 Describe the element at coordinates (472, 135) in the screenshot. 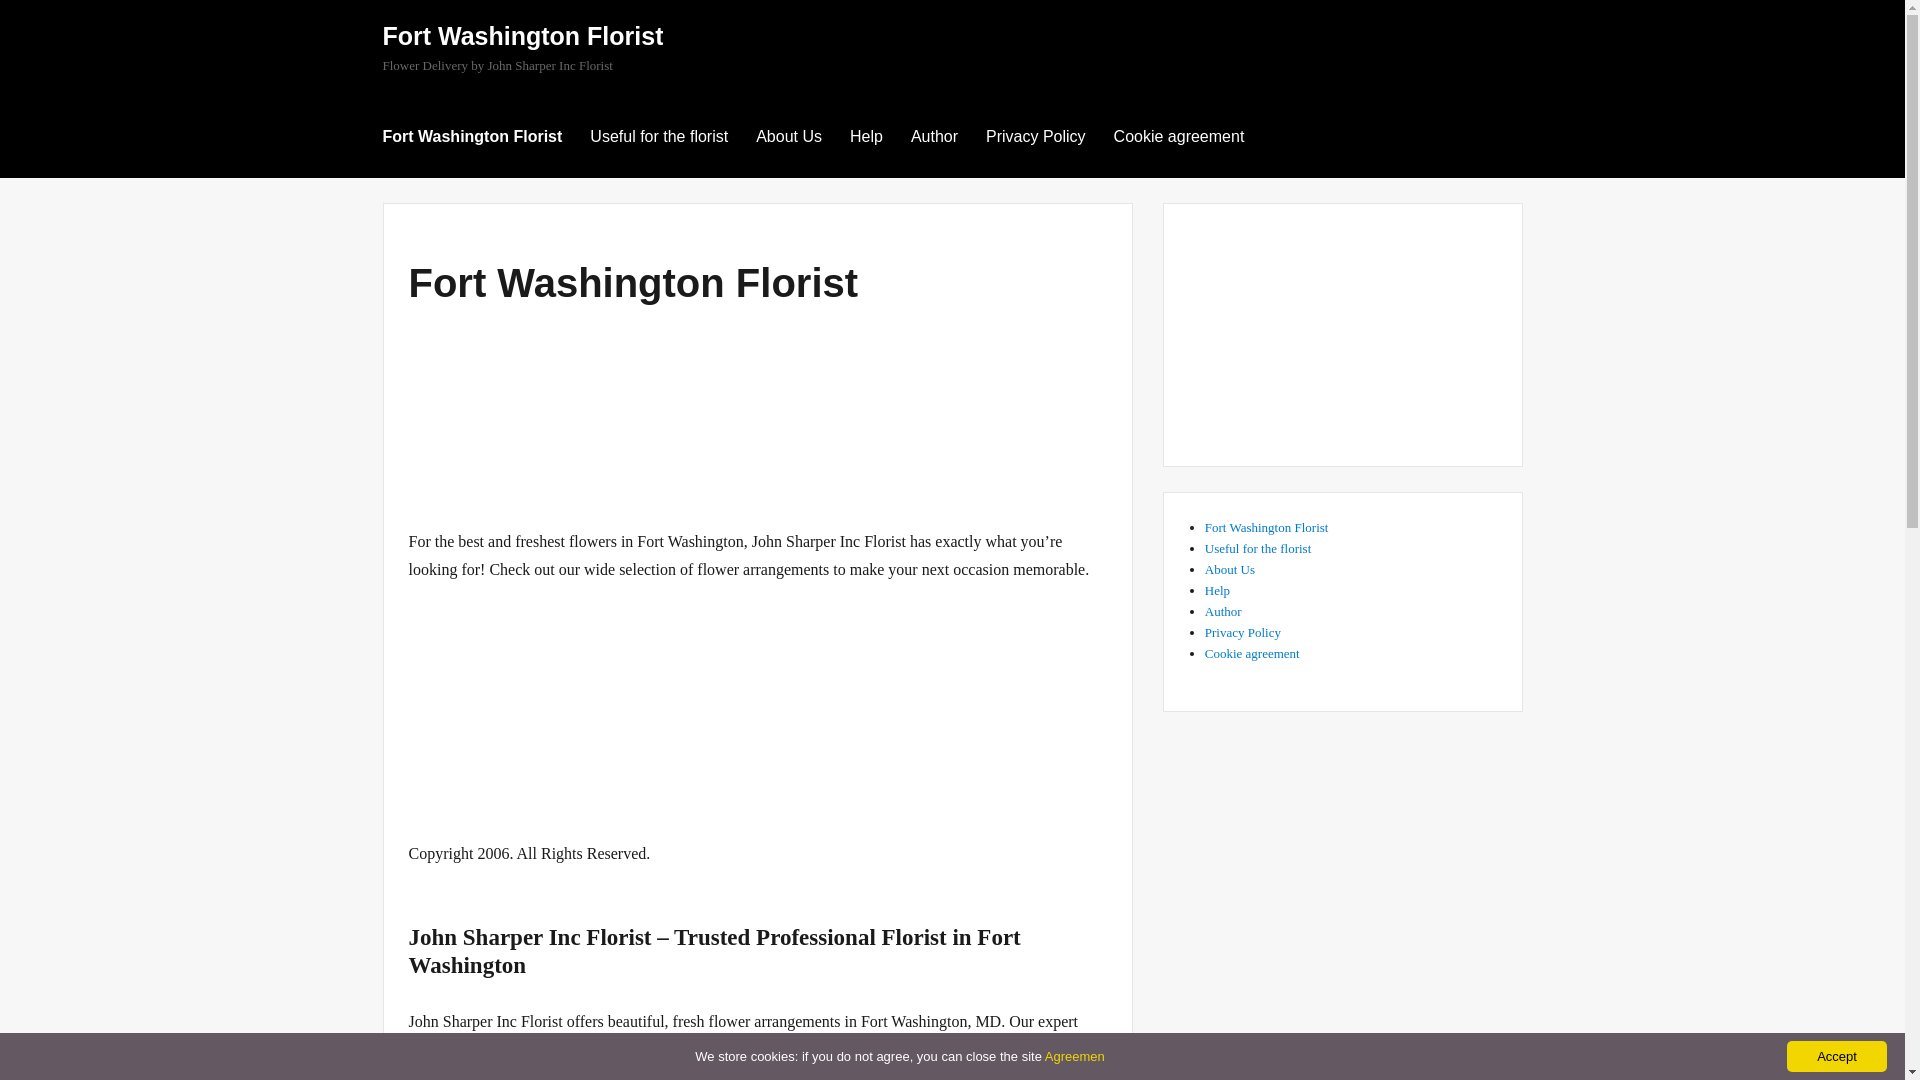

I see `Fort Washington Florist` at that location.